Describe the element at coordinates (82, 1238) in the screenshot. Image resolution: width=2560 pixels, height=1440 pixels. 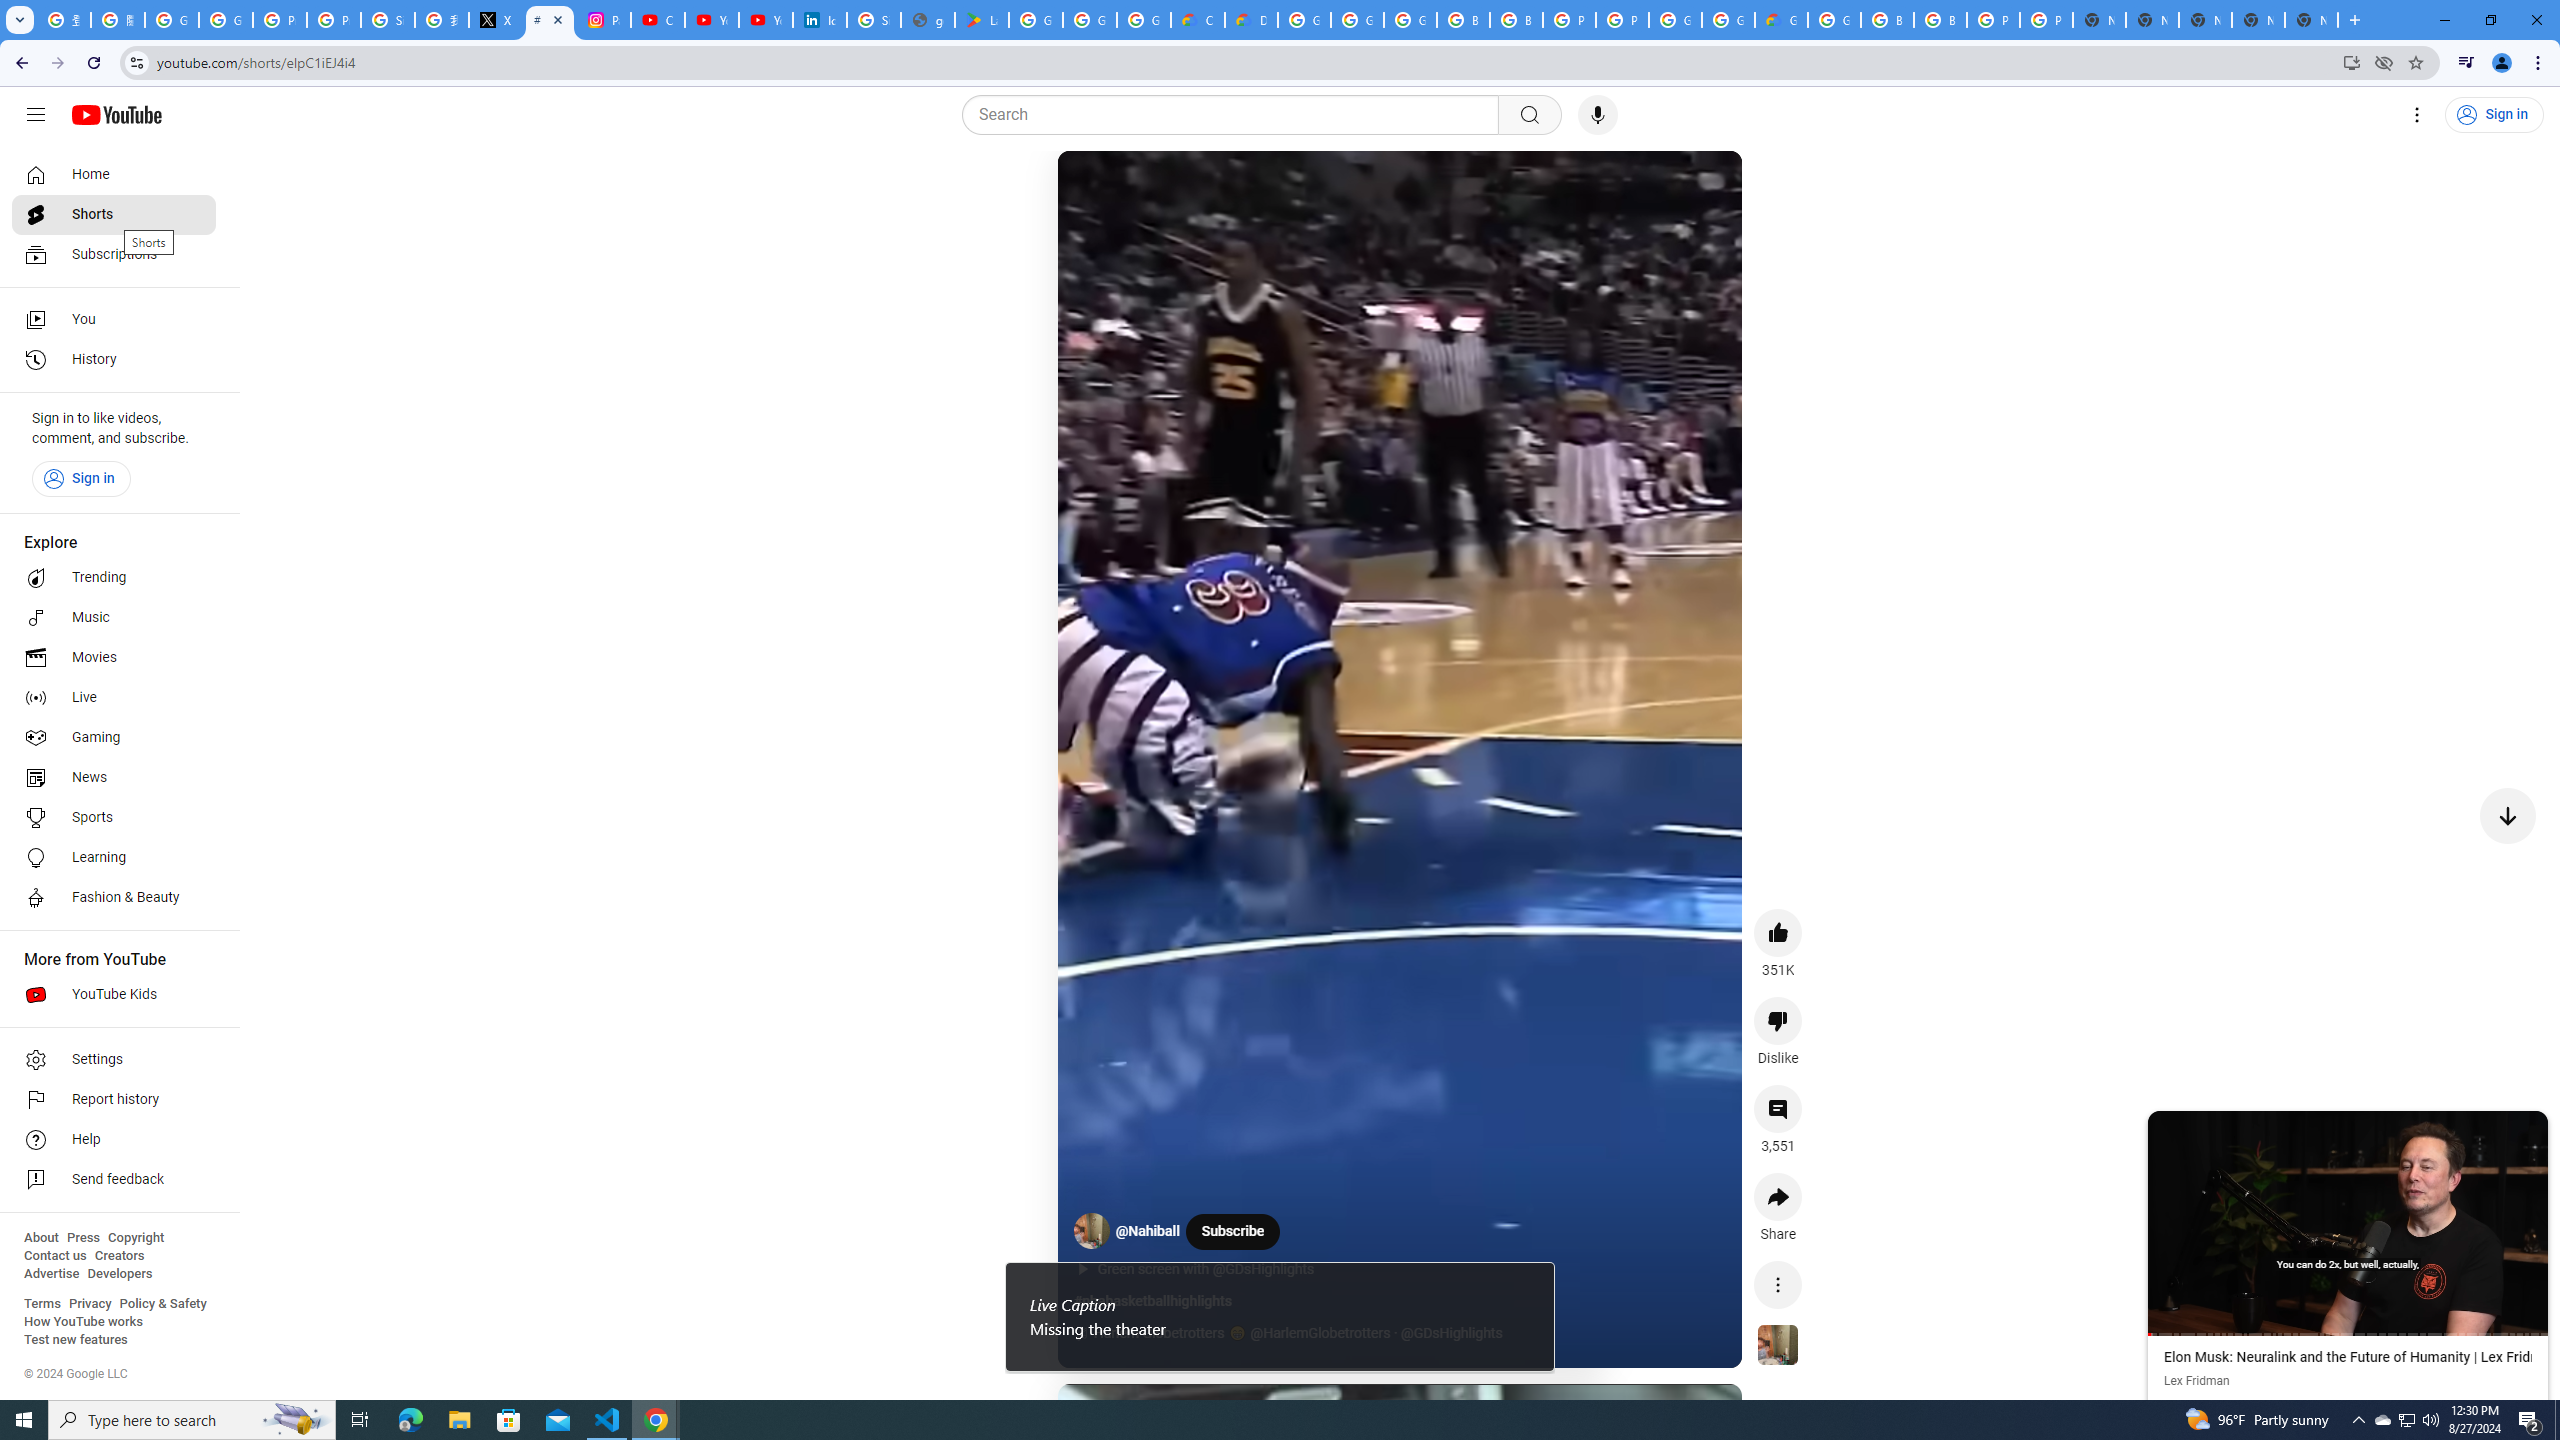
I see `Press` at that location.